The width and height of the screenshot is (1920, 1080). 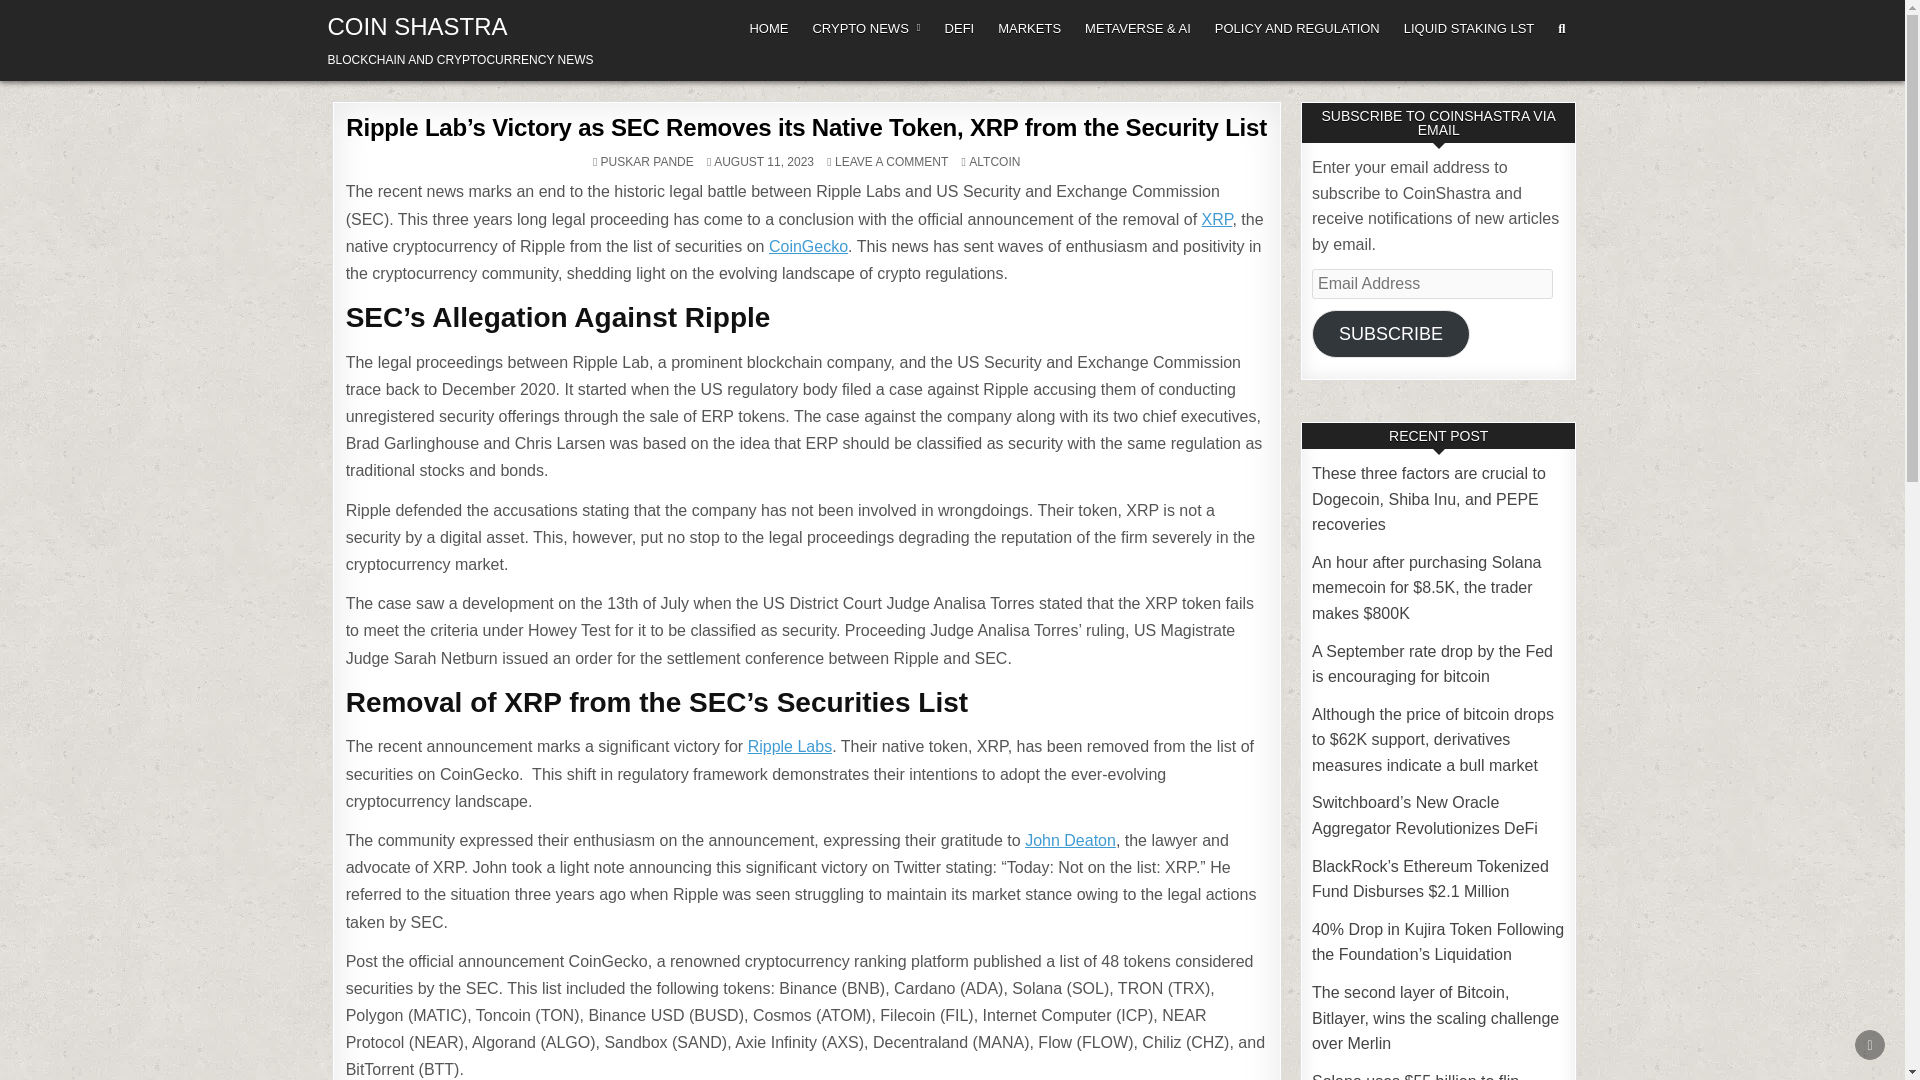 What do you see at coordinates (1298, 28) in the screenshot?
I see `POLICY AND REGULATION` at bounding box center [1298, 28].